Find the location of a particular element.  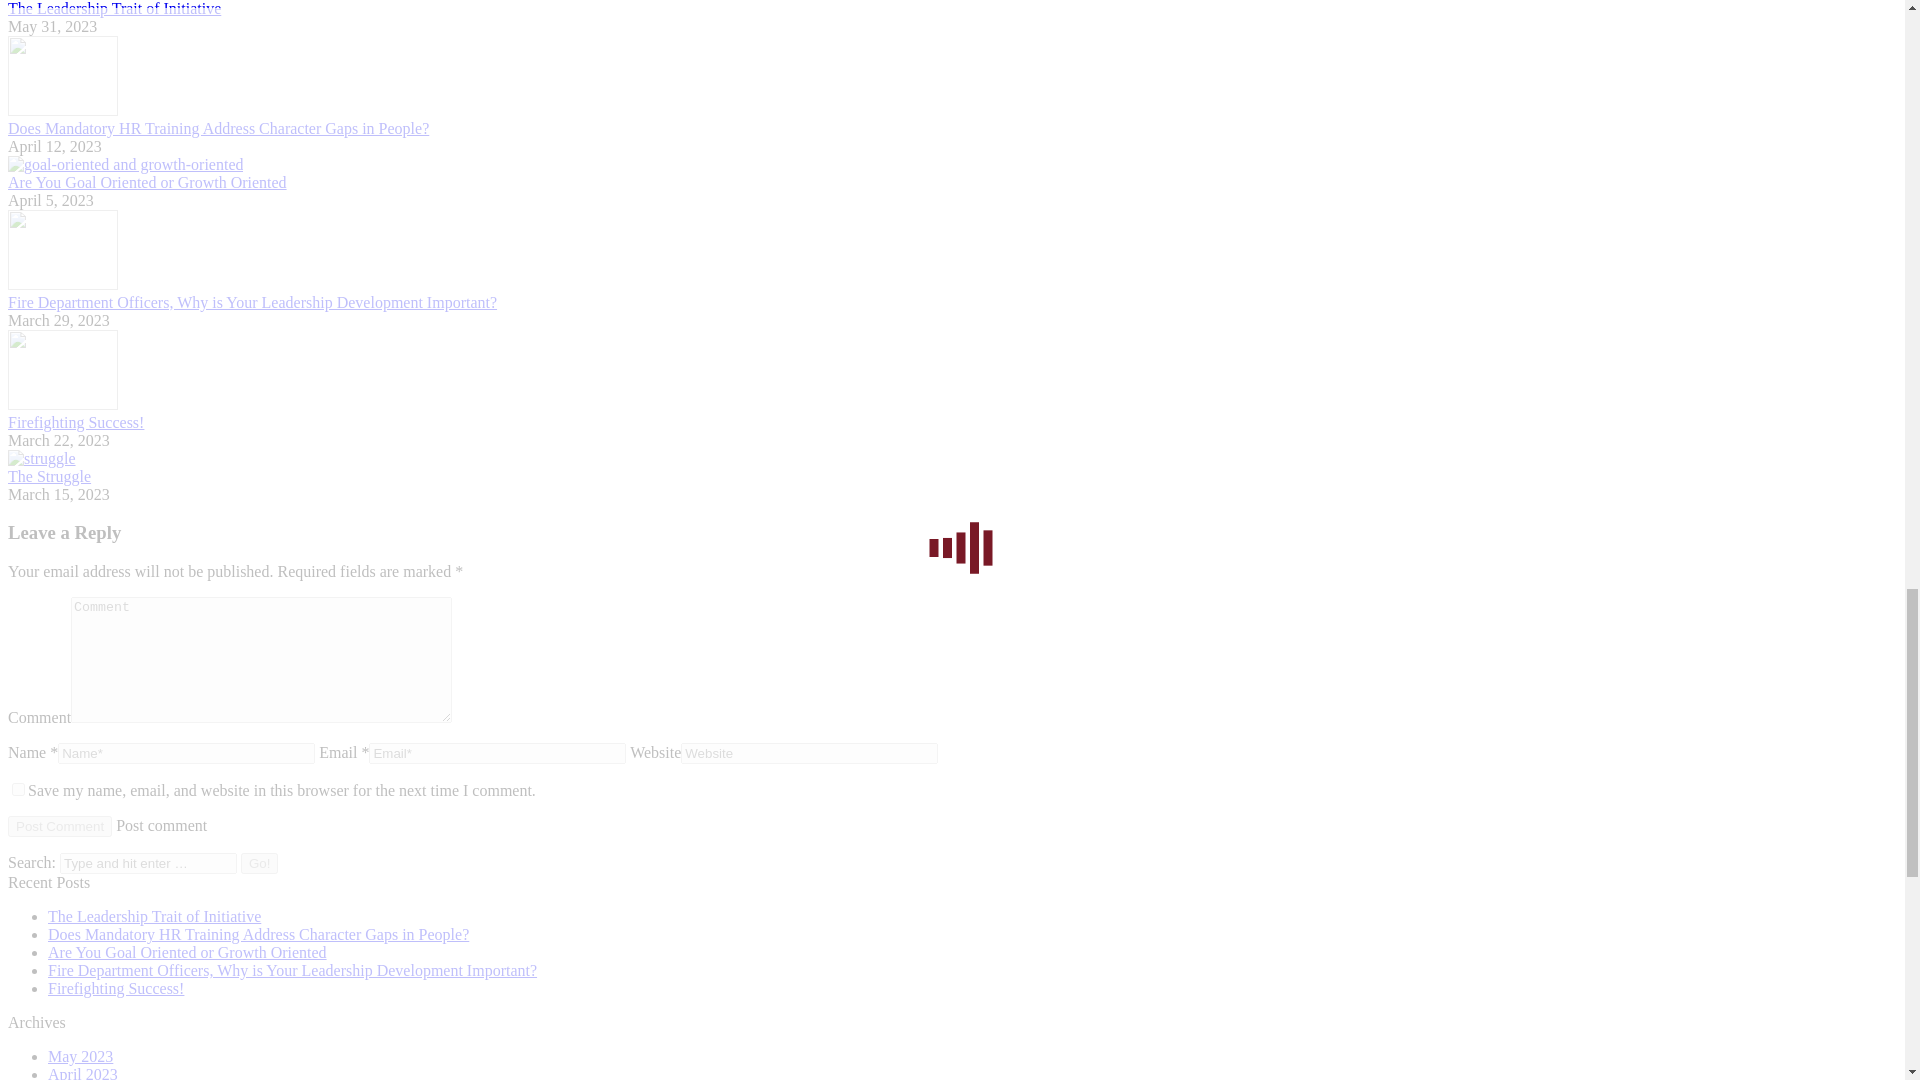

Post Comment is located at coordinates (59, 826).